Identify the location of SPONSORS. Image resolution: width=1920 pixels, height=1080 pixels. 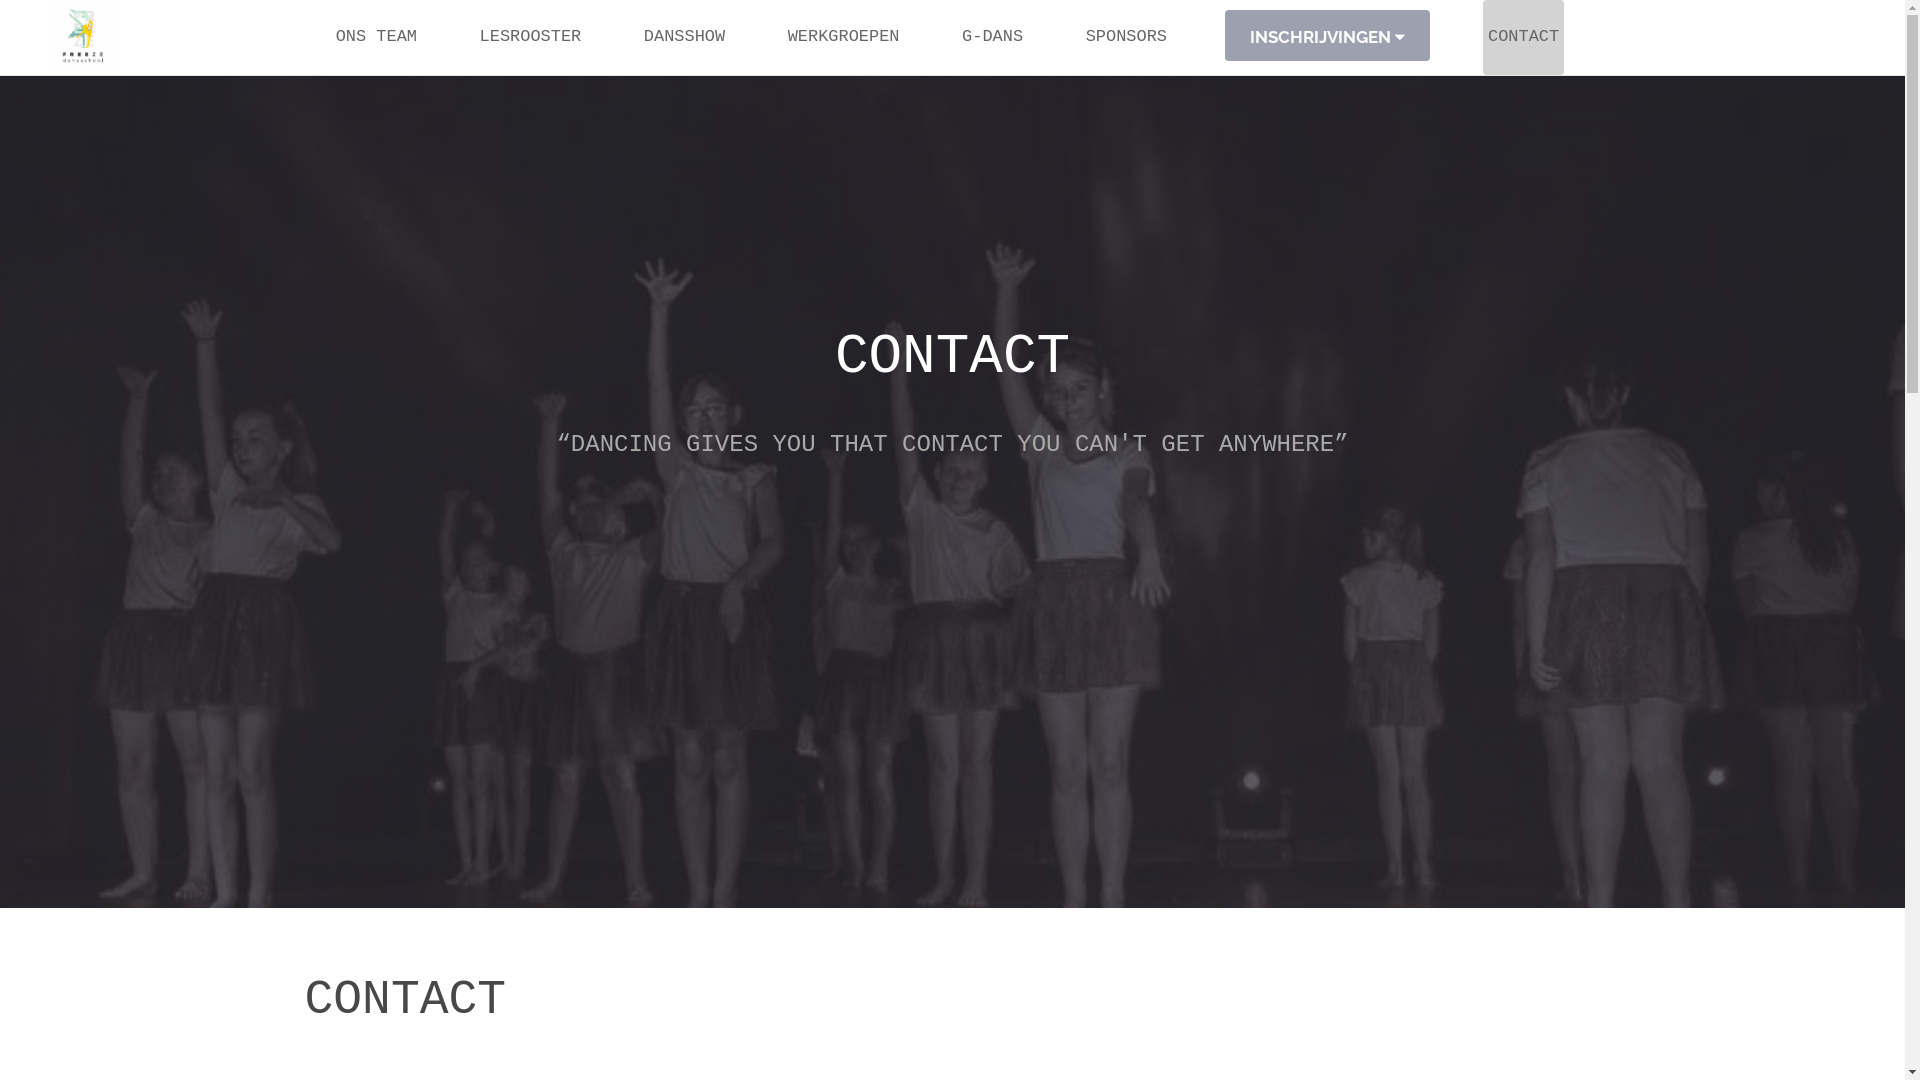
(1126, 38).